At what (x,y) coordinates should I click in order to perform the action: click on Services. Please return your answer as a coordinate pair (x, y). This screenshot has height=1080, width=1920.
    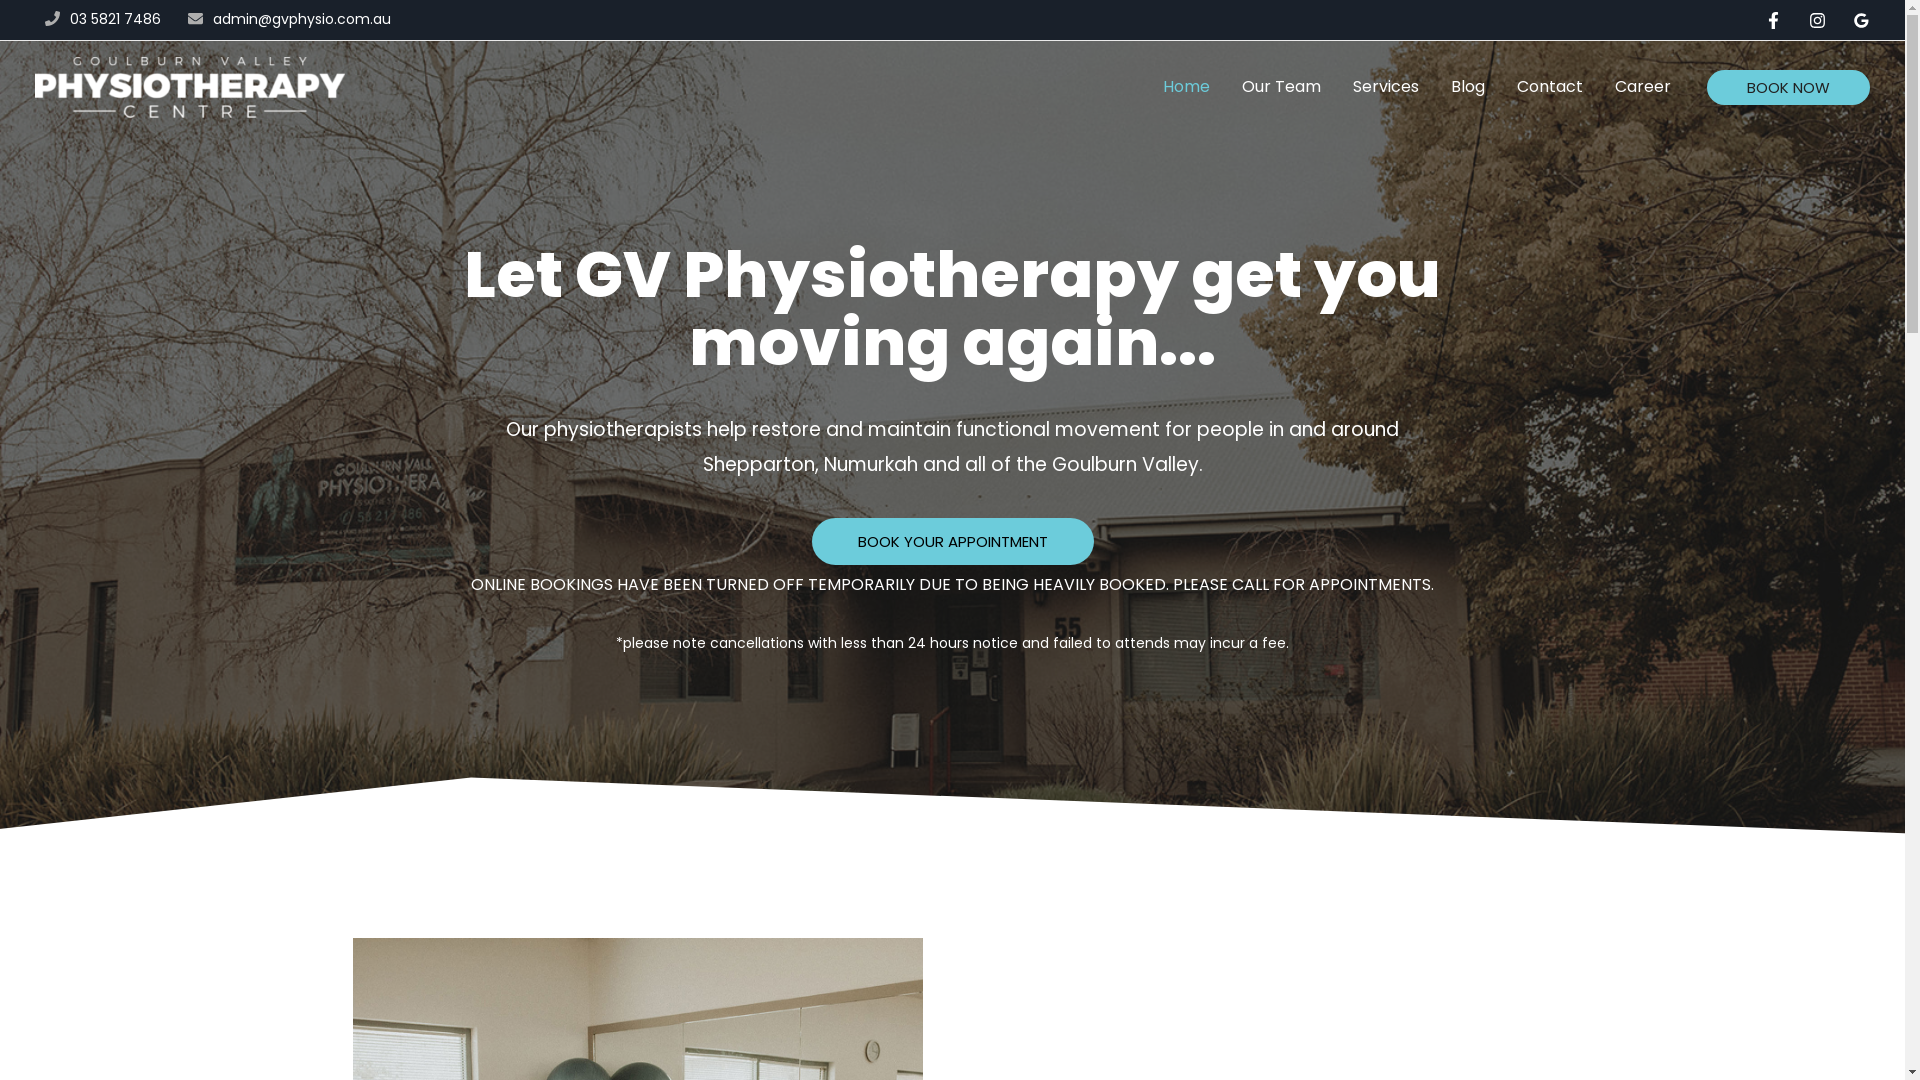
    Looking at the image, I should click on (1386, 87).